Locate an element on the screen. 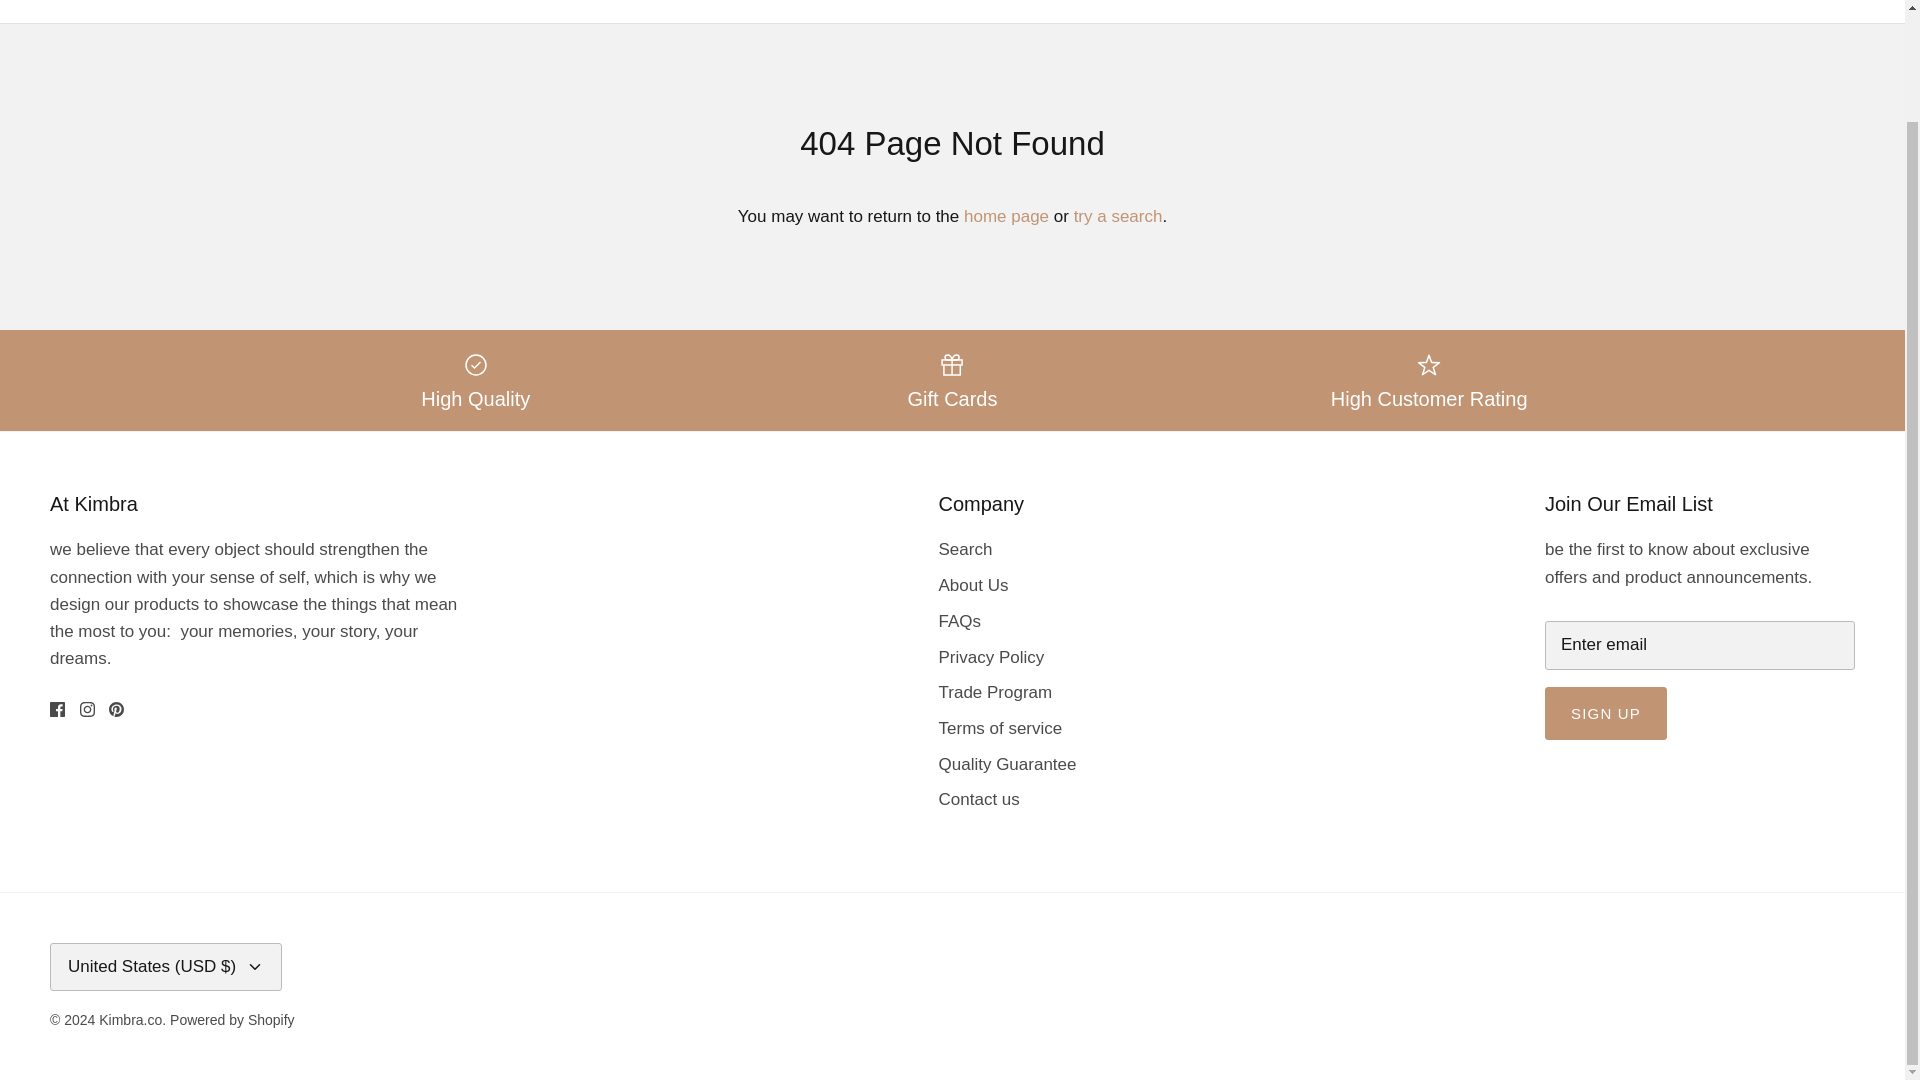 The image size is (1920, 1080). Pinterest is located at coordinates (116, 710).